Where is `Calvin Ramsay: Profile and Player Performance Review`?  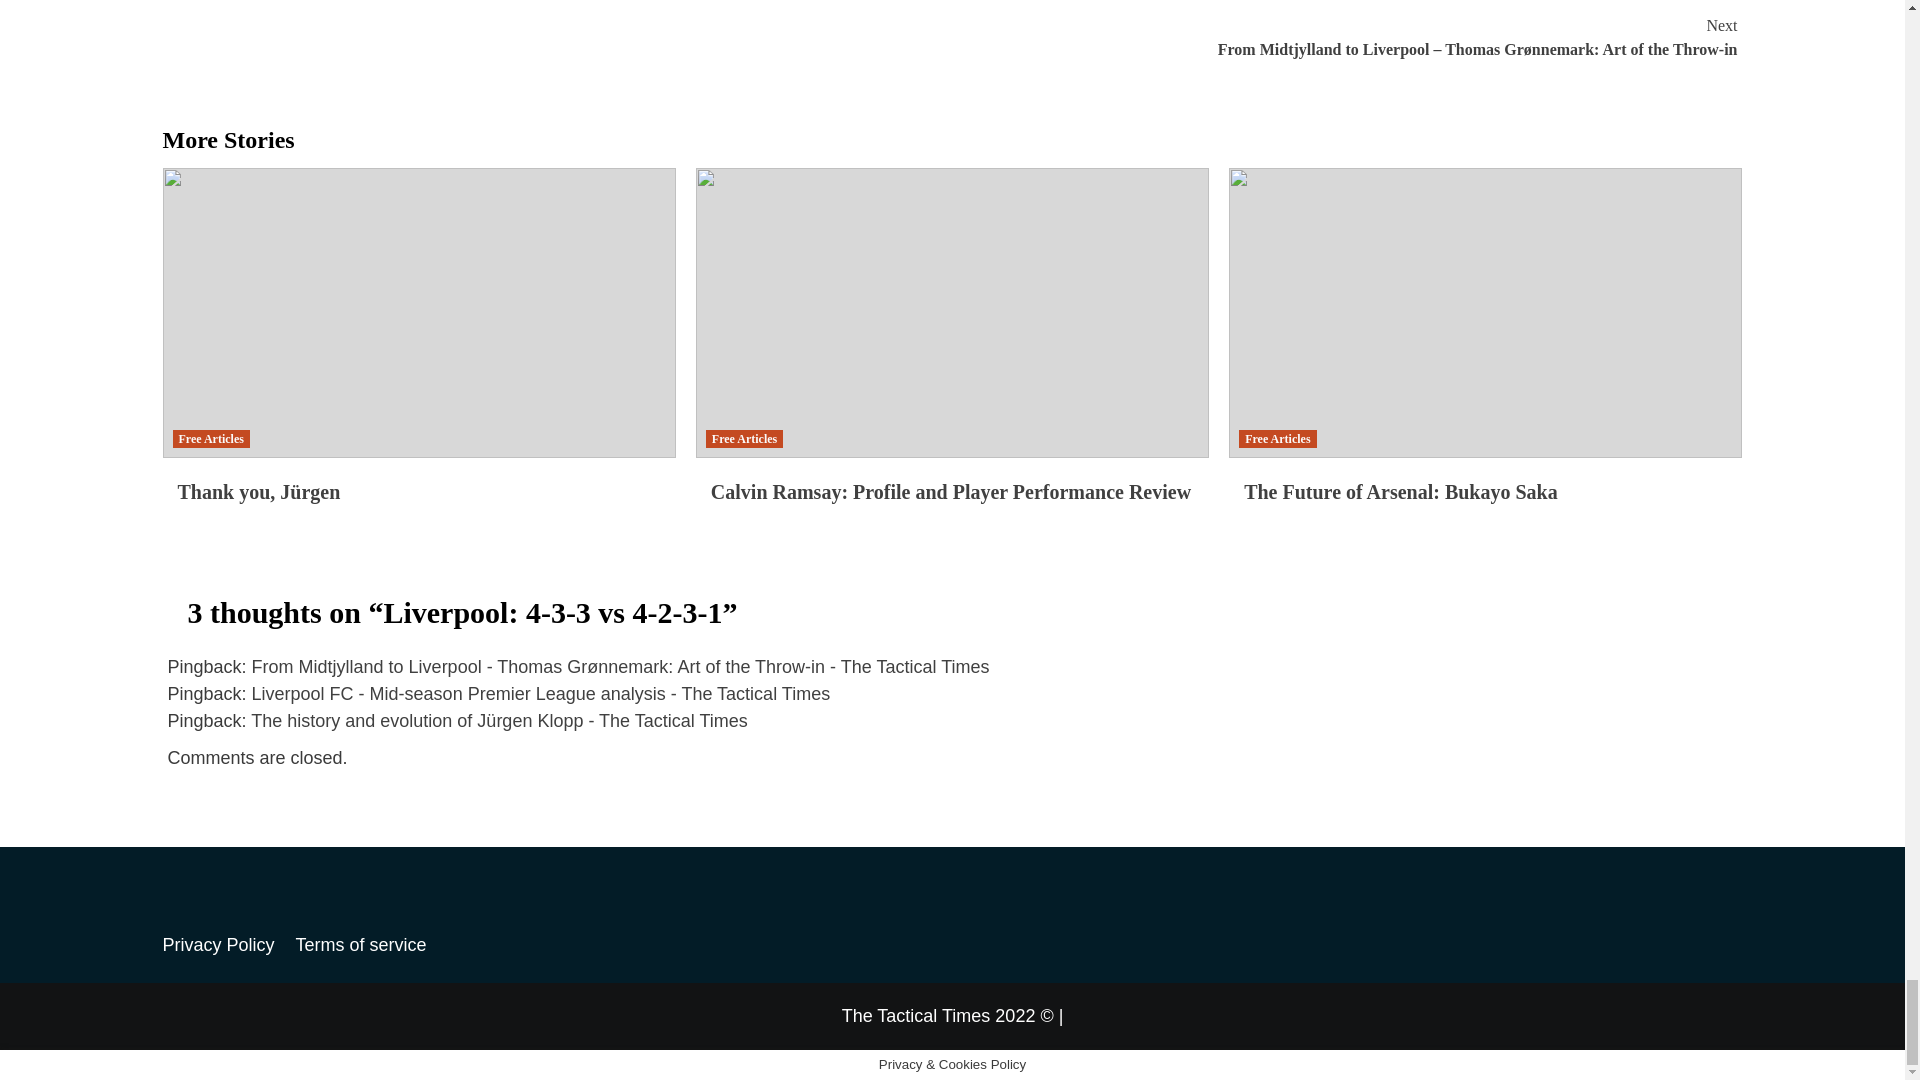
Calvin Ramsay: Profile and Player Performance Review is located at coordinates (950, 492).